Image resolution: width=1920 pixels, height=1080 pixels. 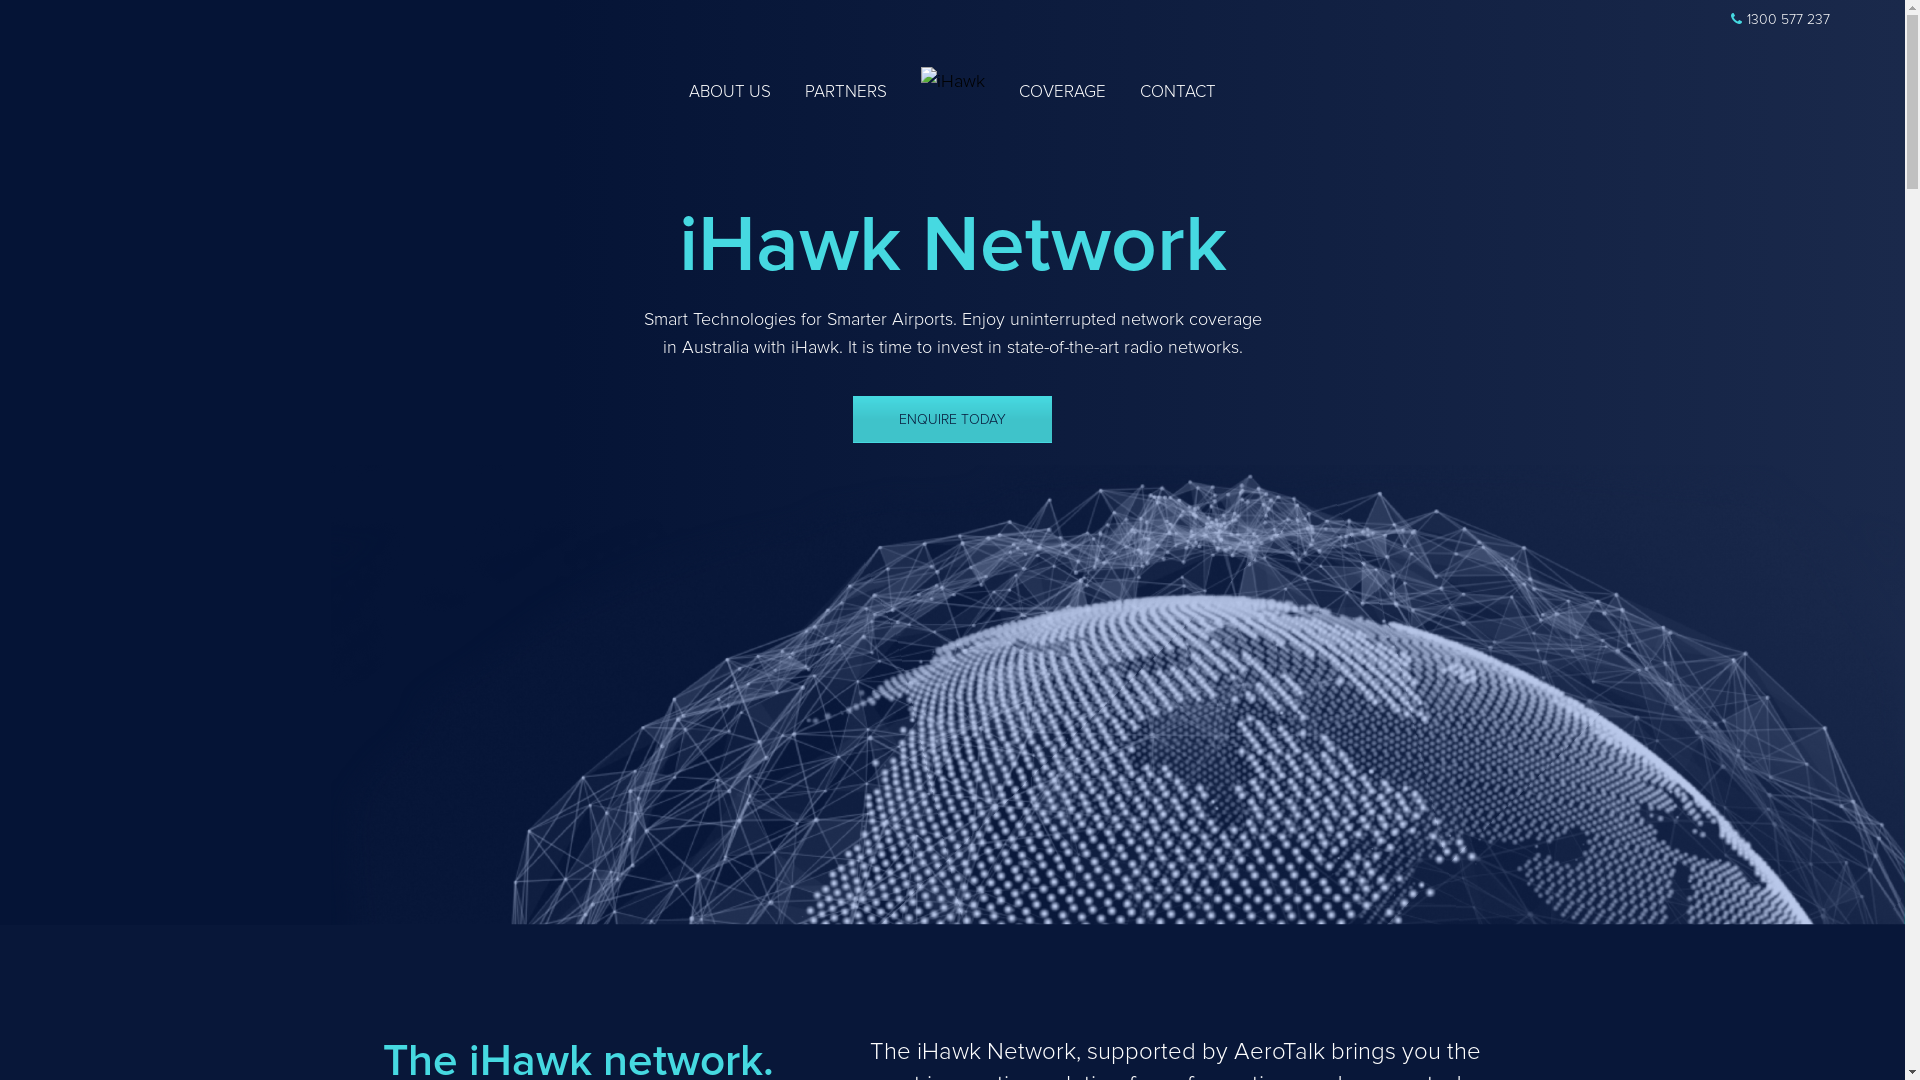 I want to click on 1300 577 237, so click(x=1780, y=20).